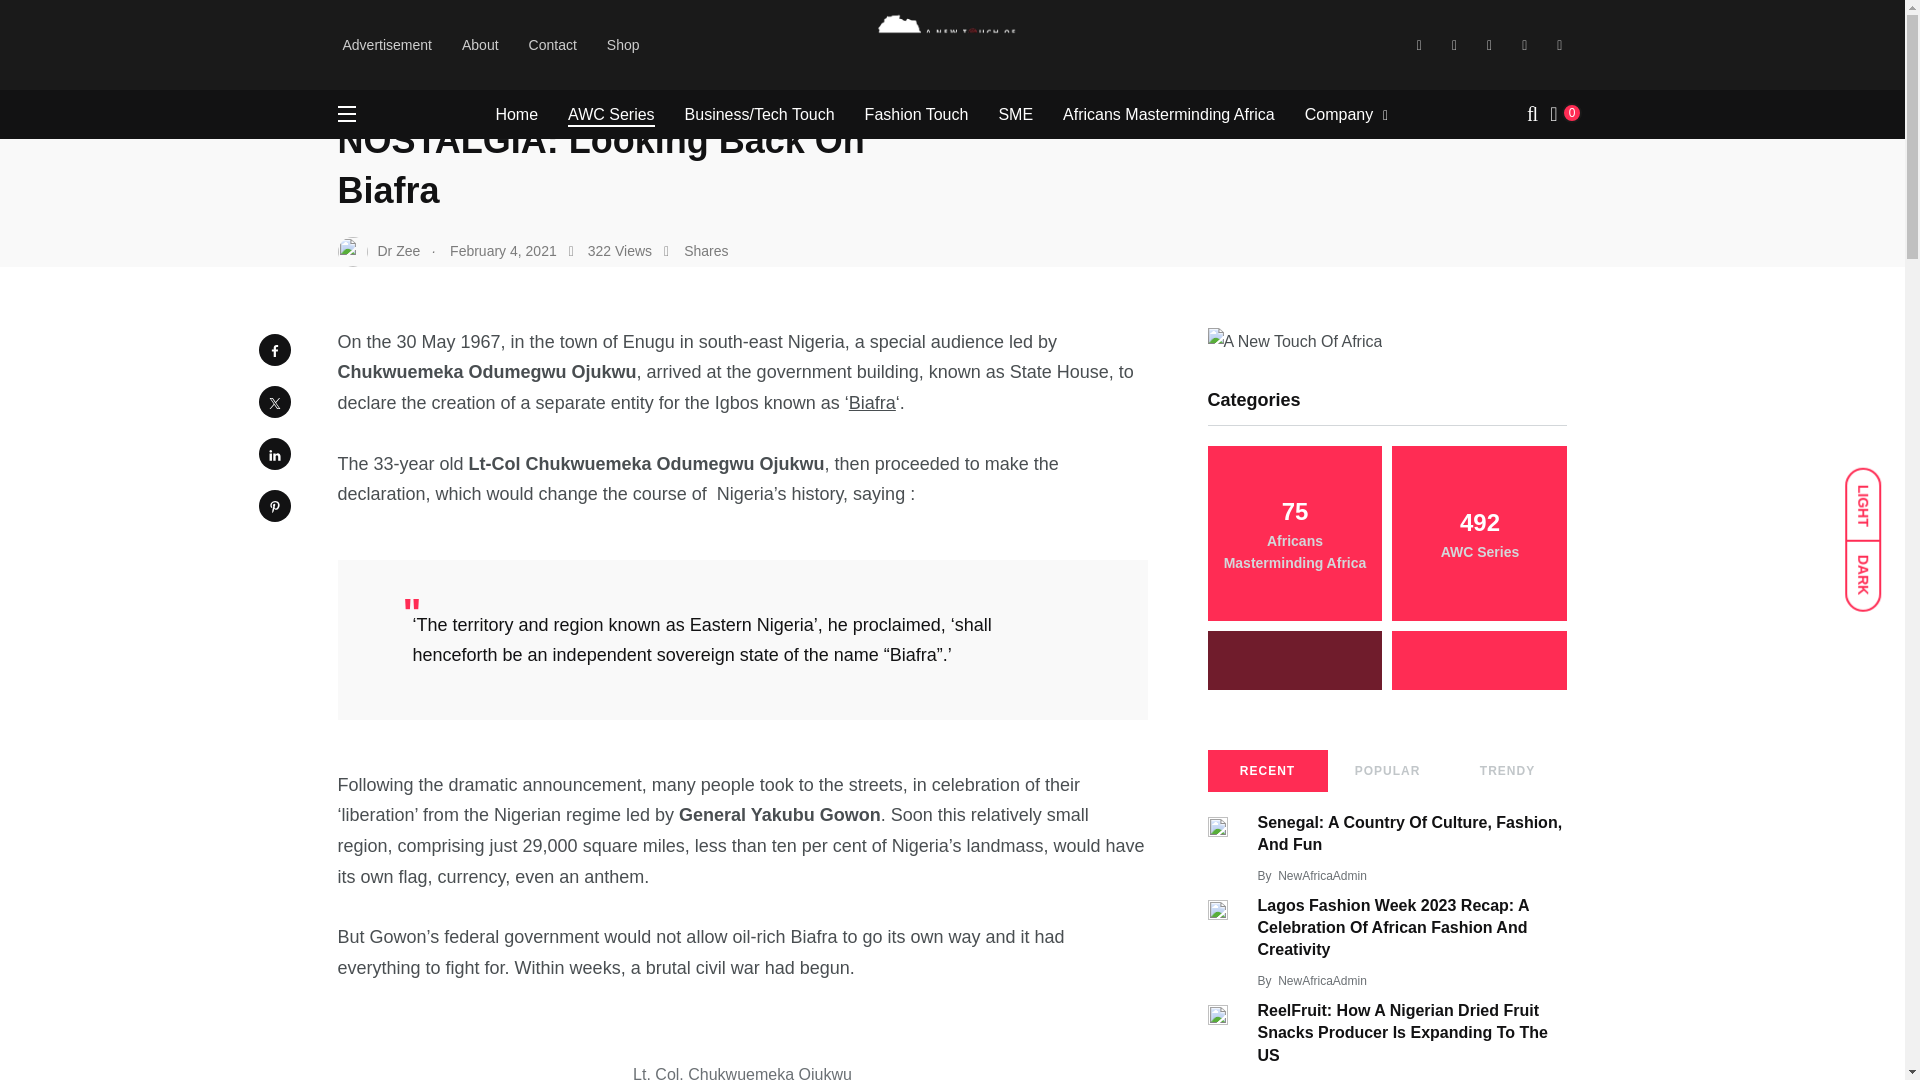  I want to click on Contact, so click(553, 44).